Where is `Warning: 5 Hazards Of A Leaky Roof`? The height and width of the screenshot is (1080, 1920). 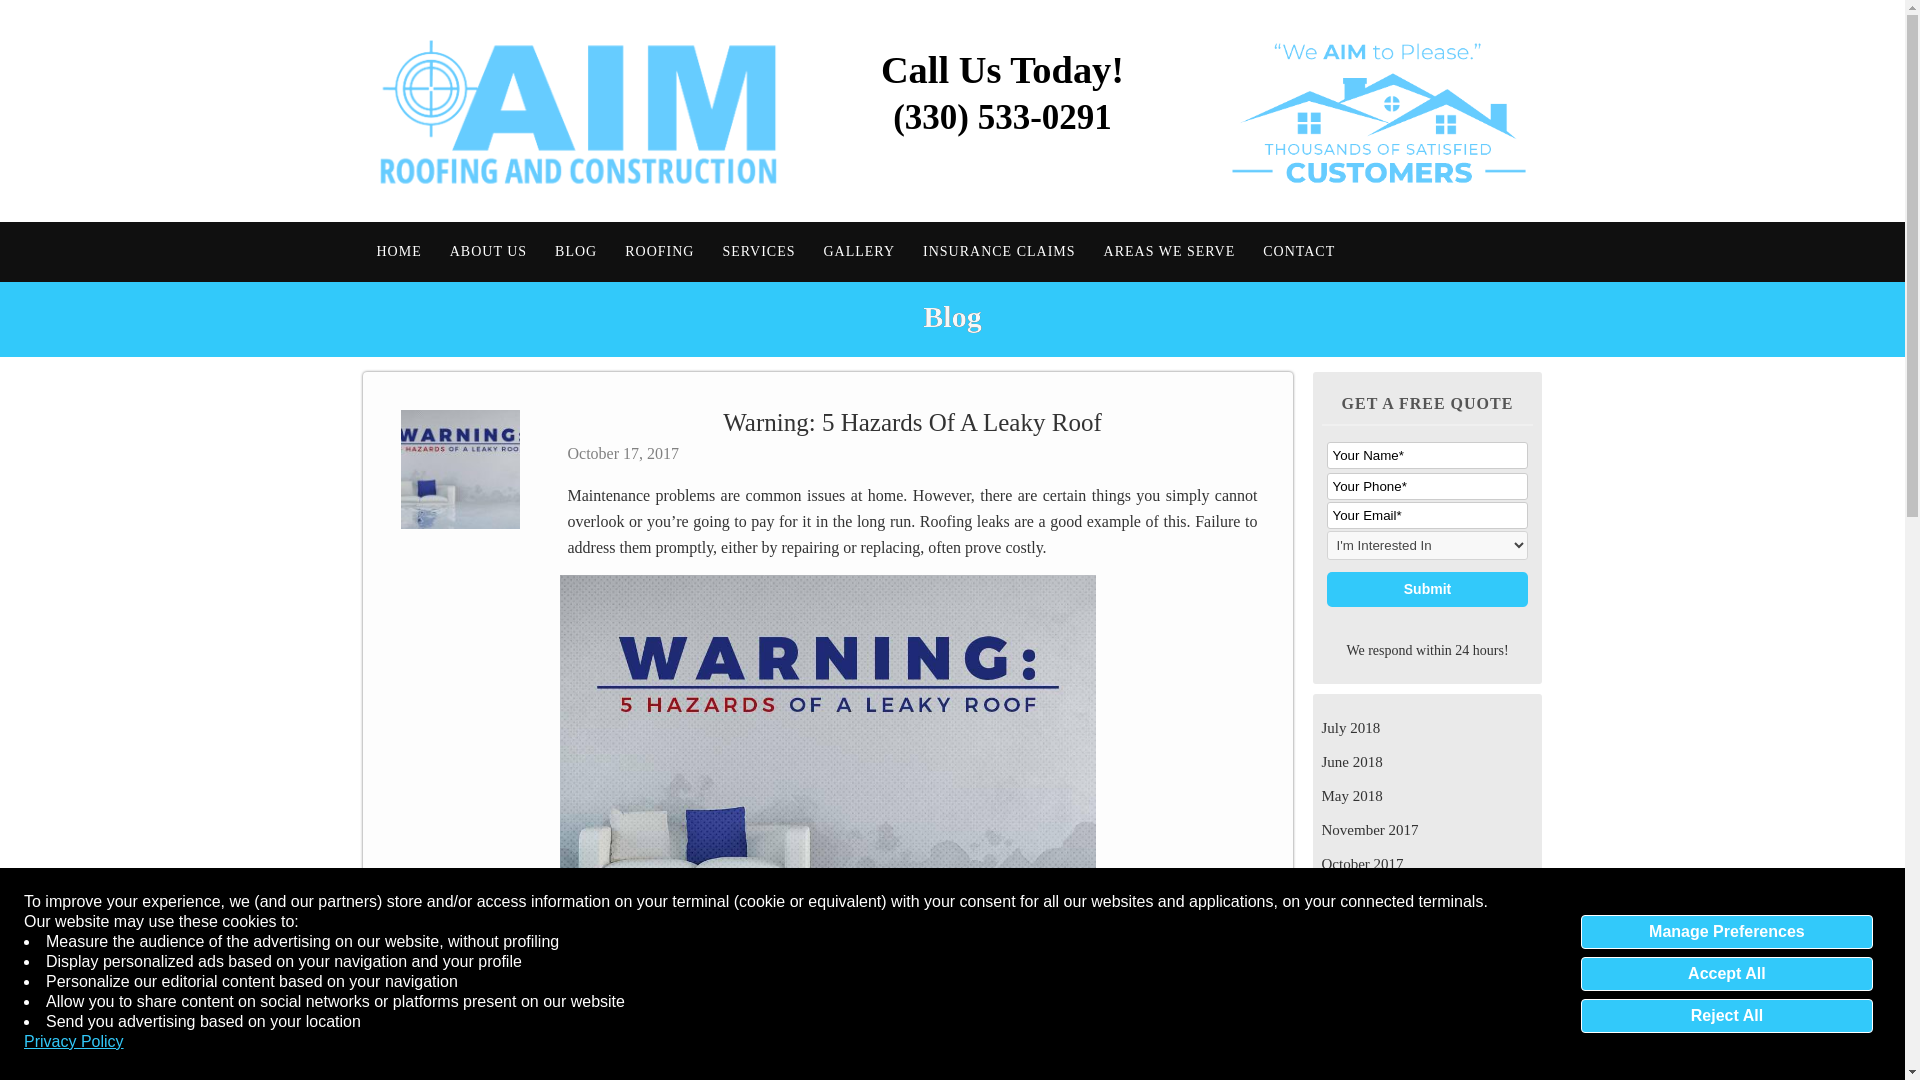 Warning: 5 Hazards Of A Leaky Roof is located at coordinates (828, 772).